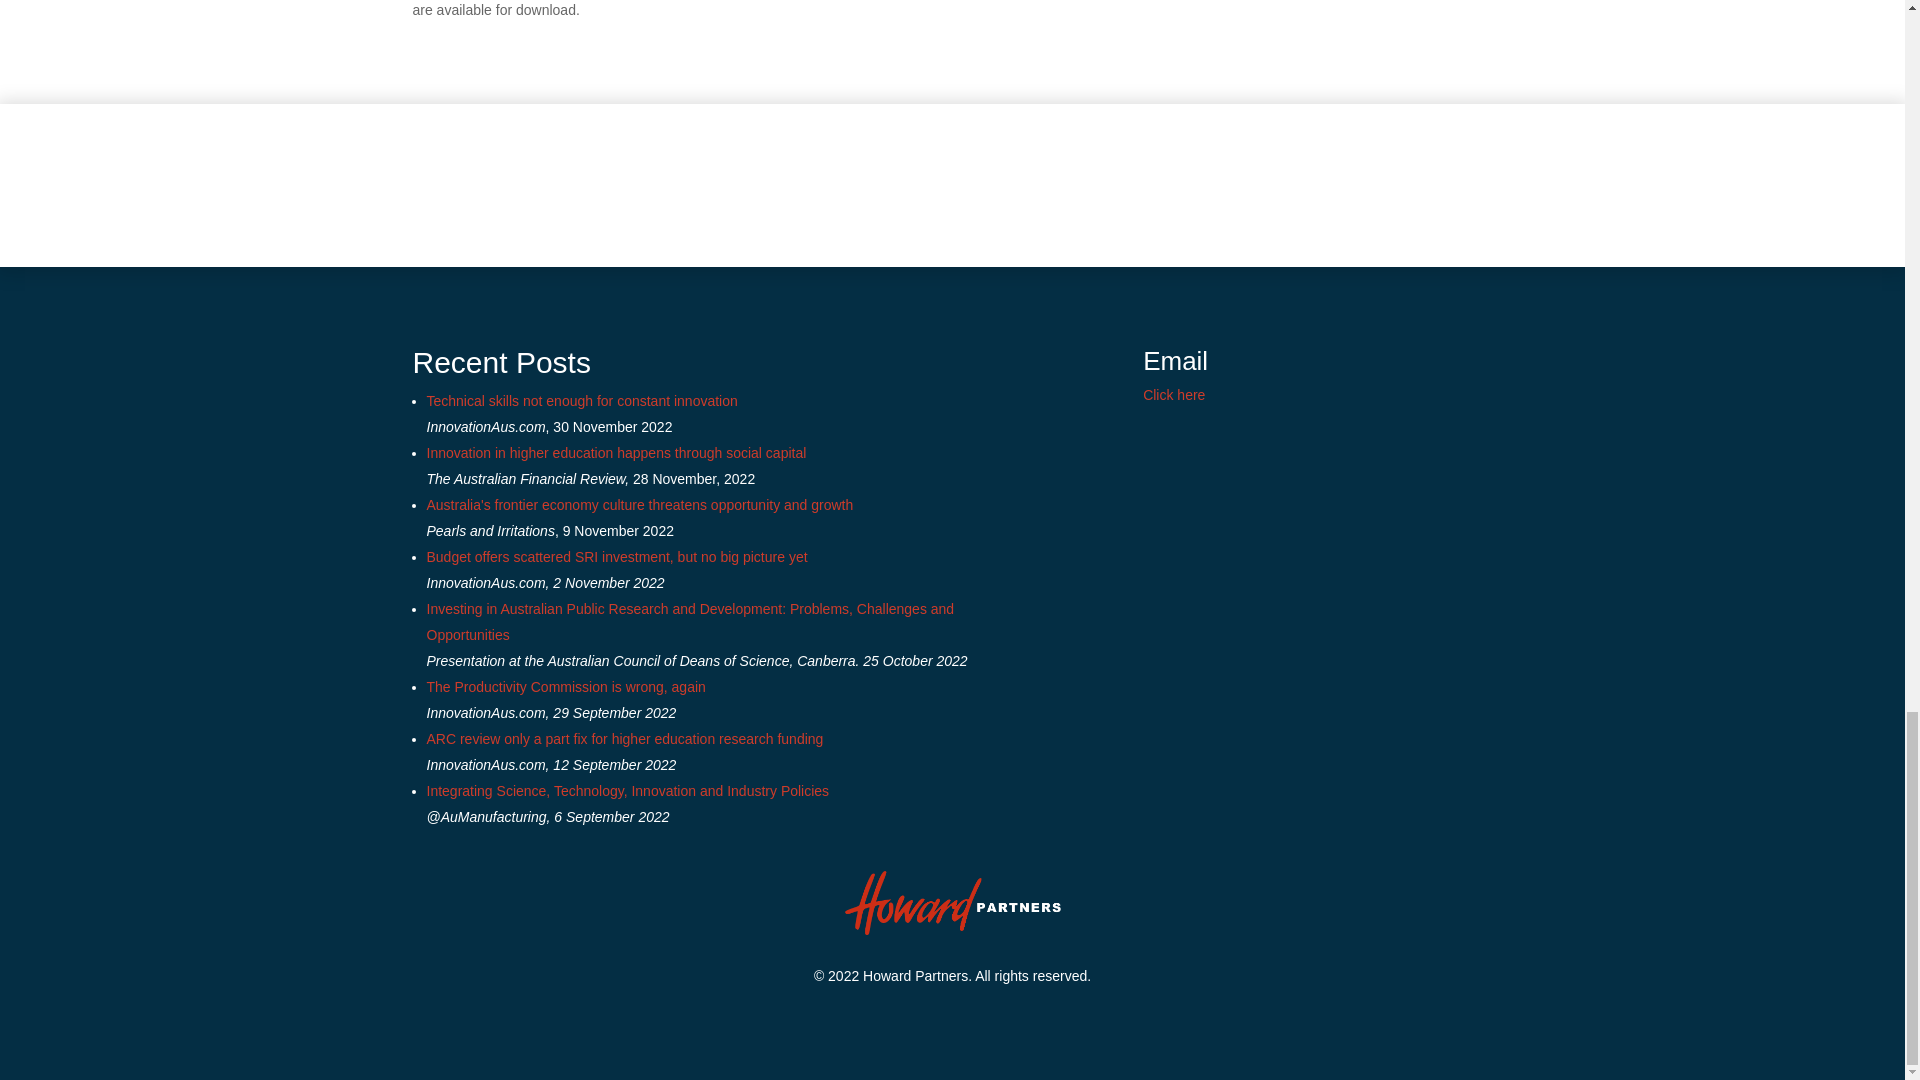 This screenshot has height=1080, width=1920. I want to click on The Productivity Commission is wrong, again, so click(565, 687).